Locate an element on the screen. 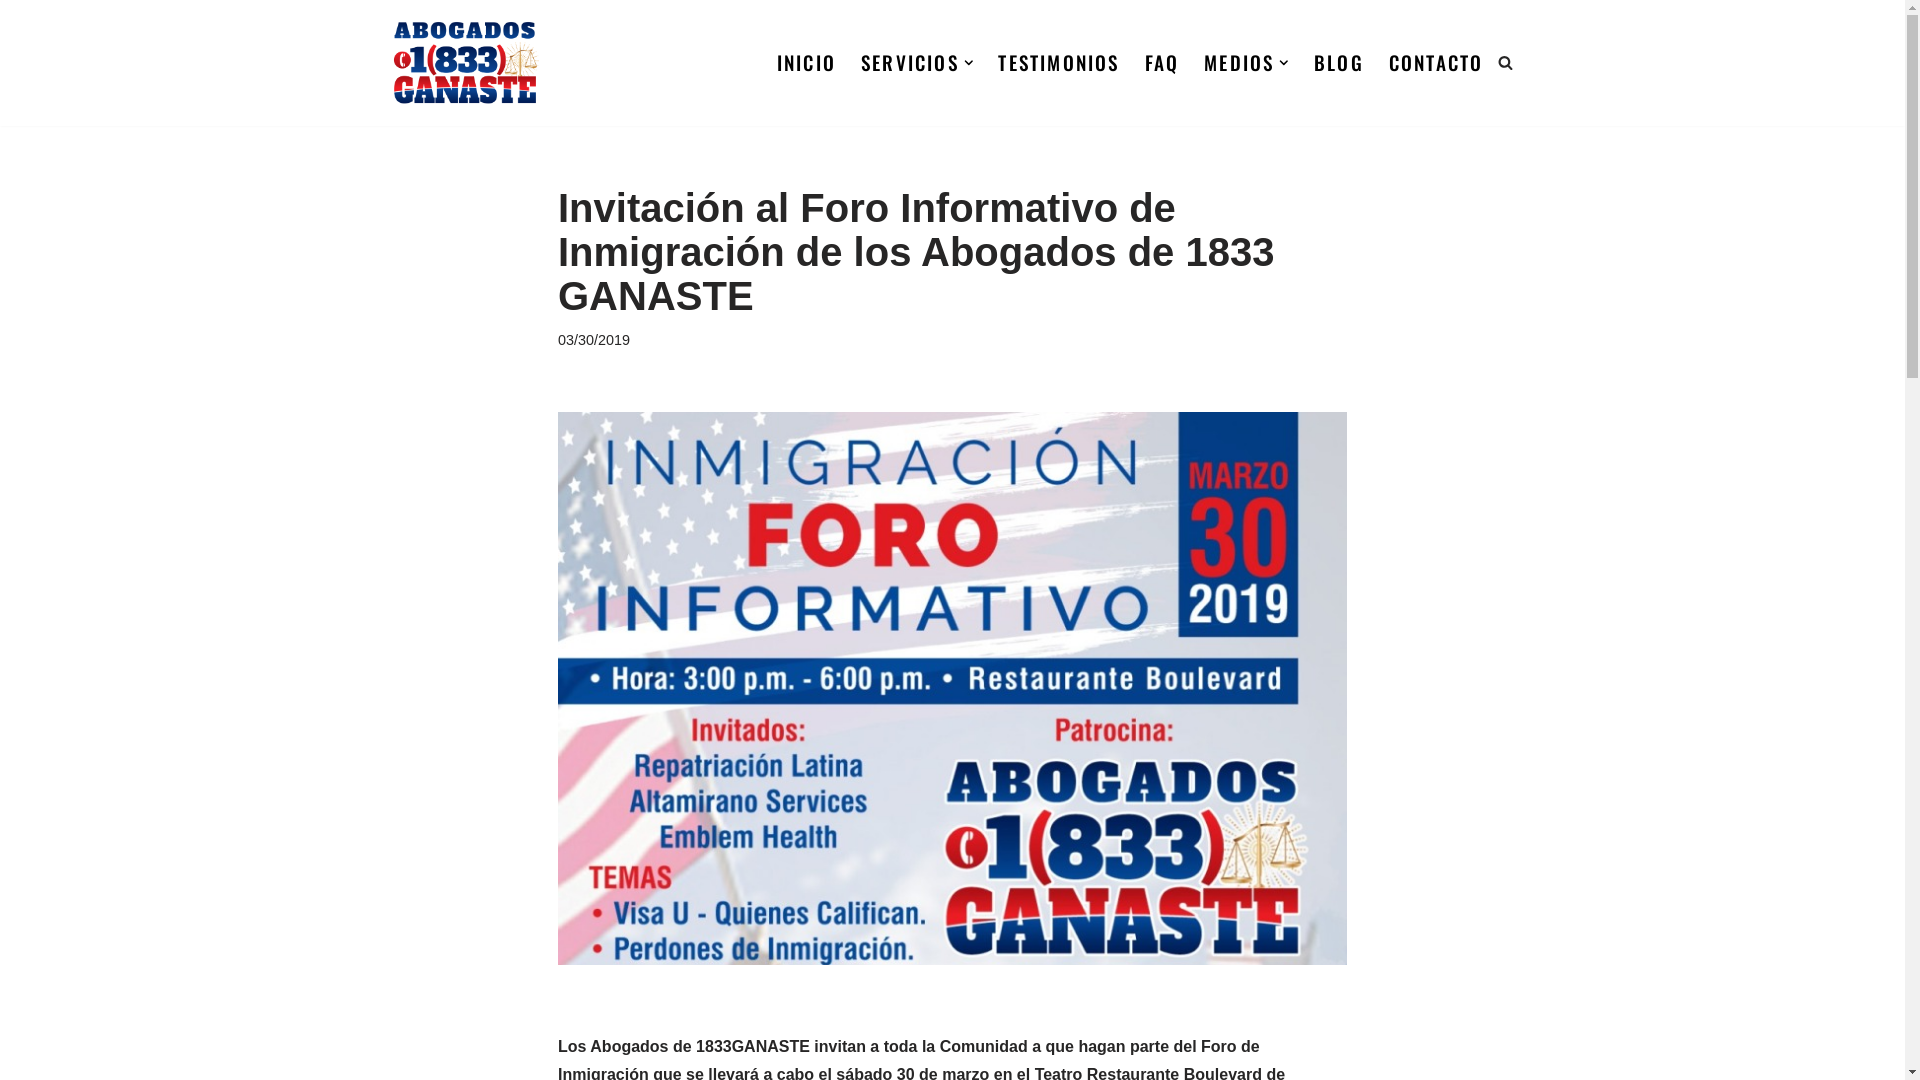  SERVICIOS is located at coordinates (910, 63).